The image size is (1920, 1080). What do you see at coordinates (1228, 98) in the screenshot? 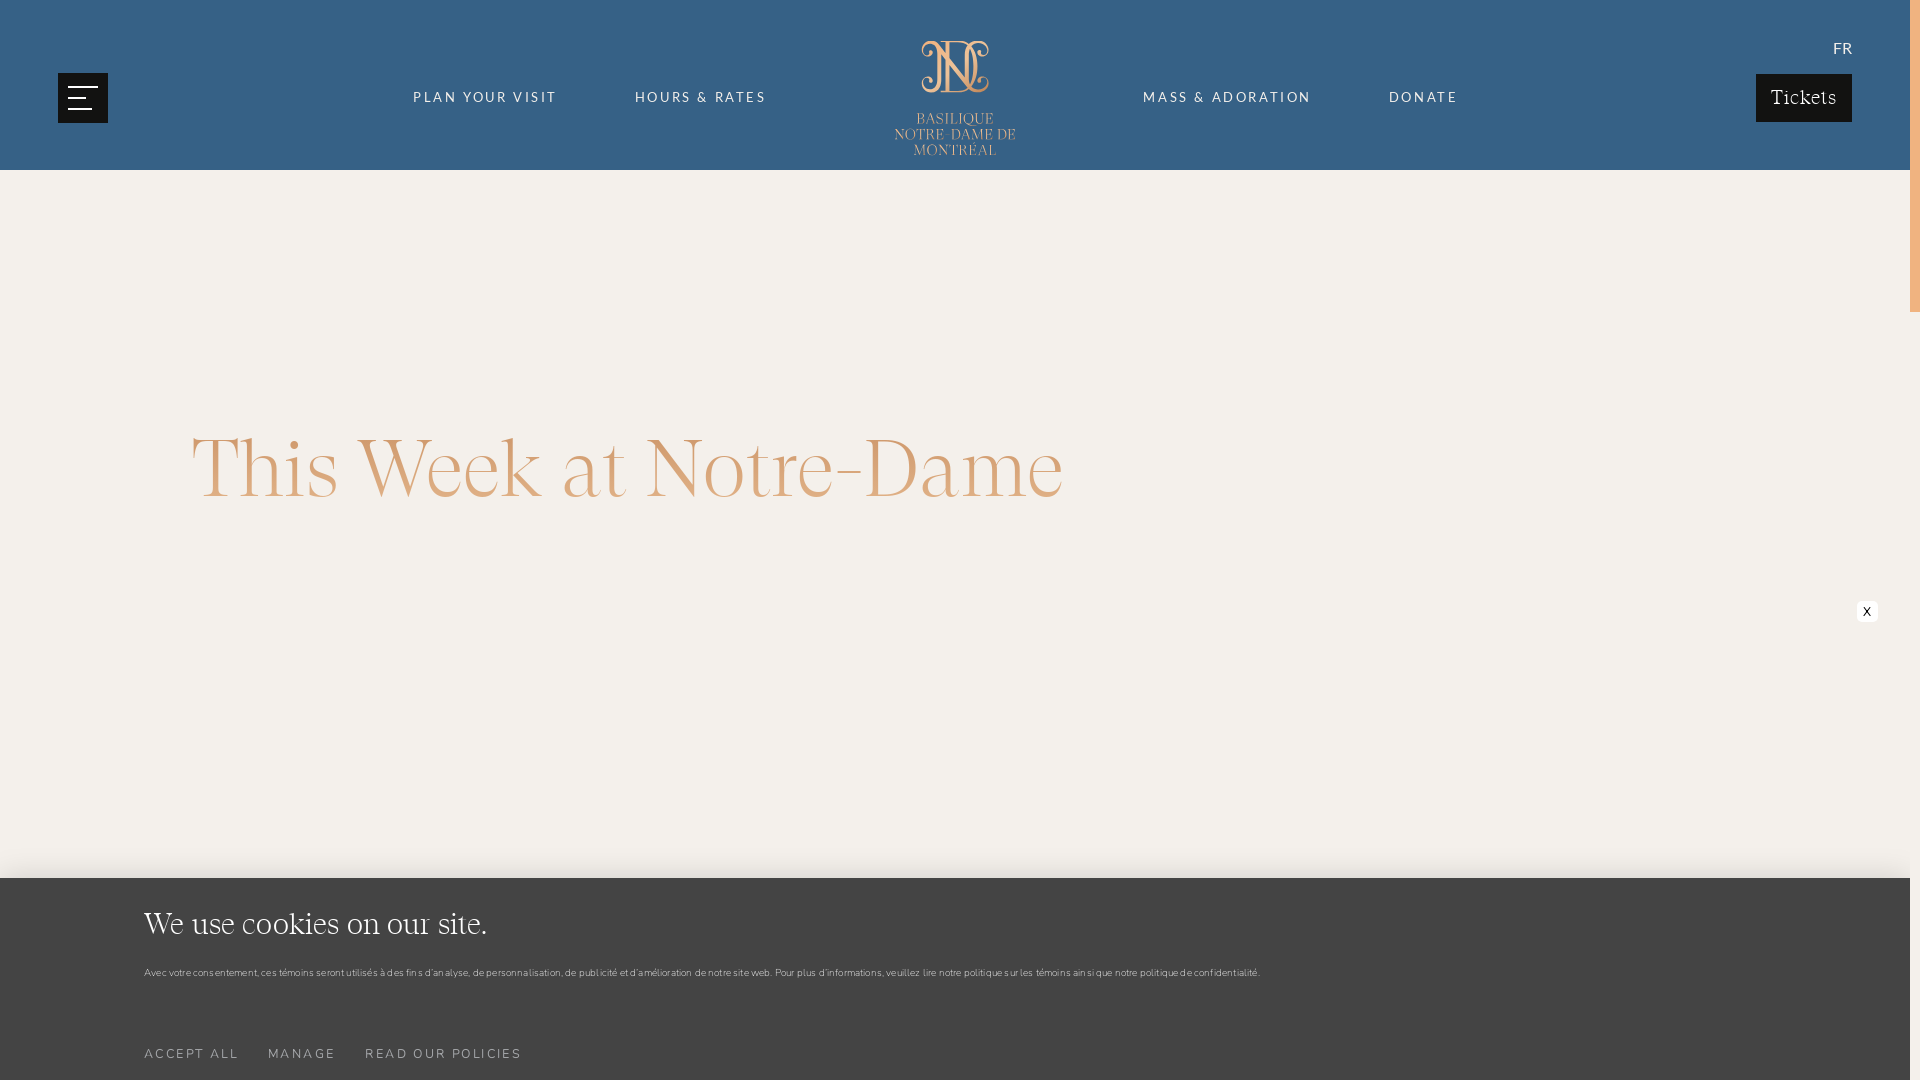
I see `MASS & ADORATION` at bounding box center [1228, 98].